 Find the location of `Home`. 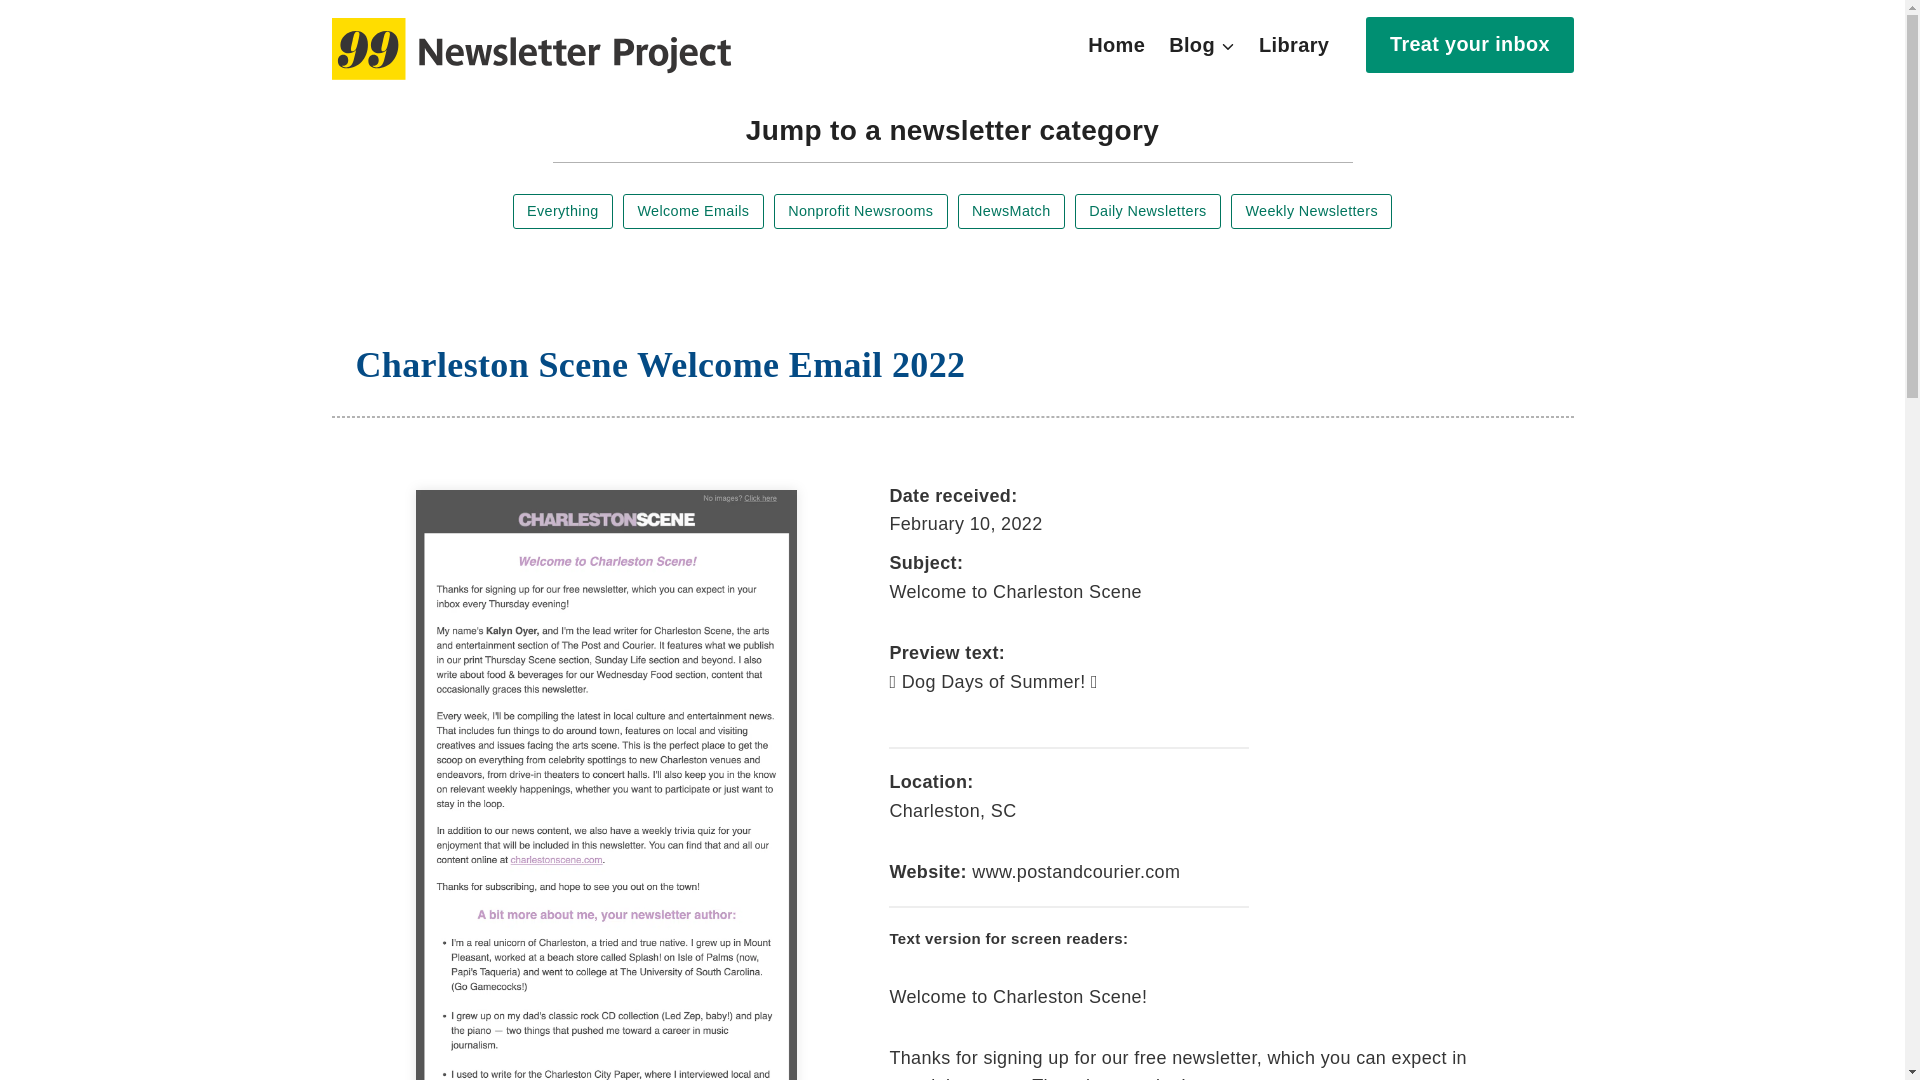

Home is located at coordinates (1116, 45).